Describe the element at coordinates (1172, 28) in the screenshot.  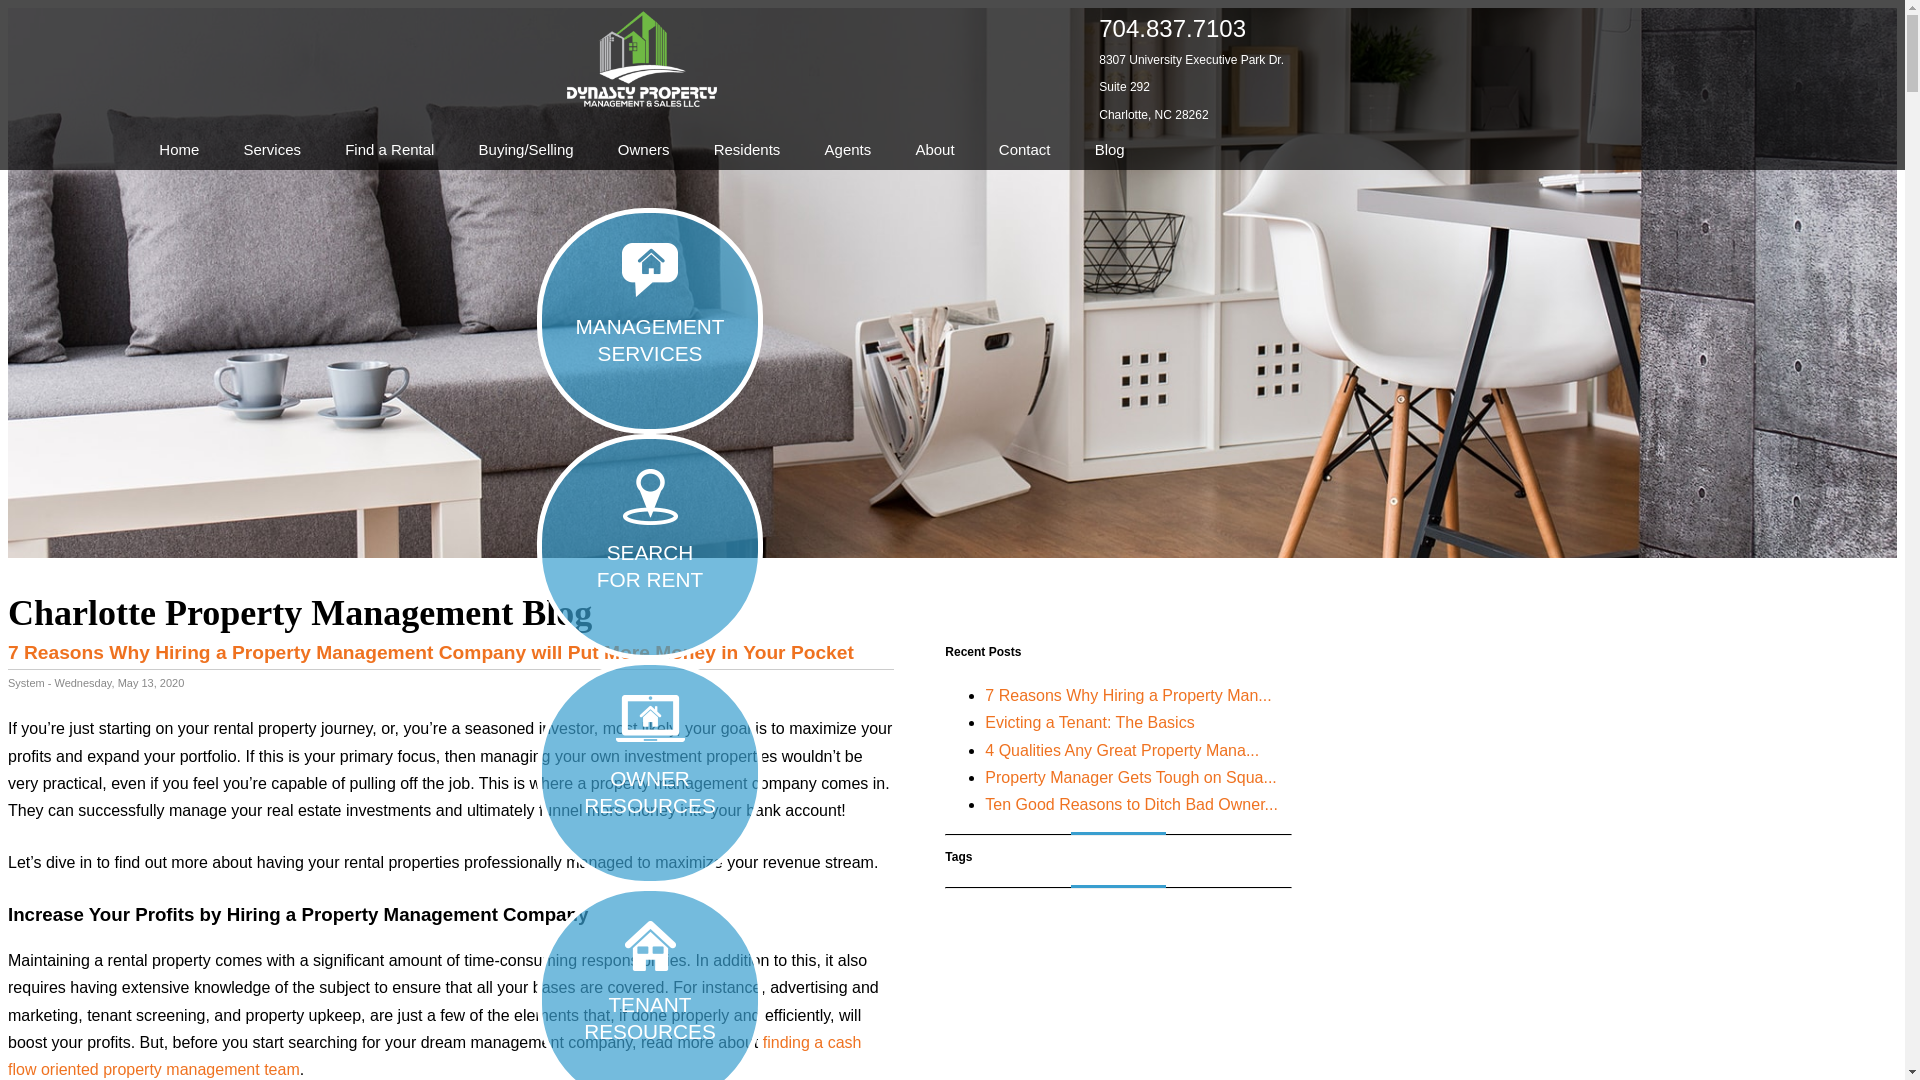
I see `704.837.7103` at that location.